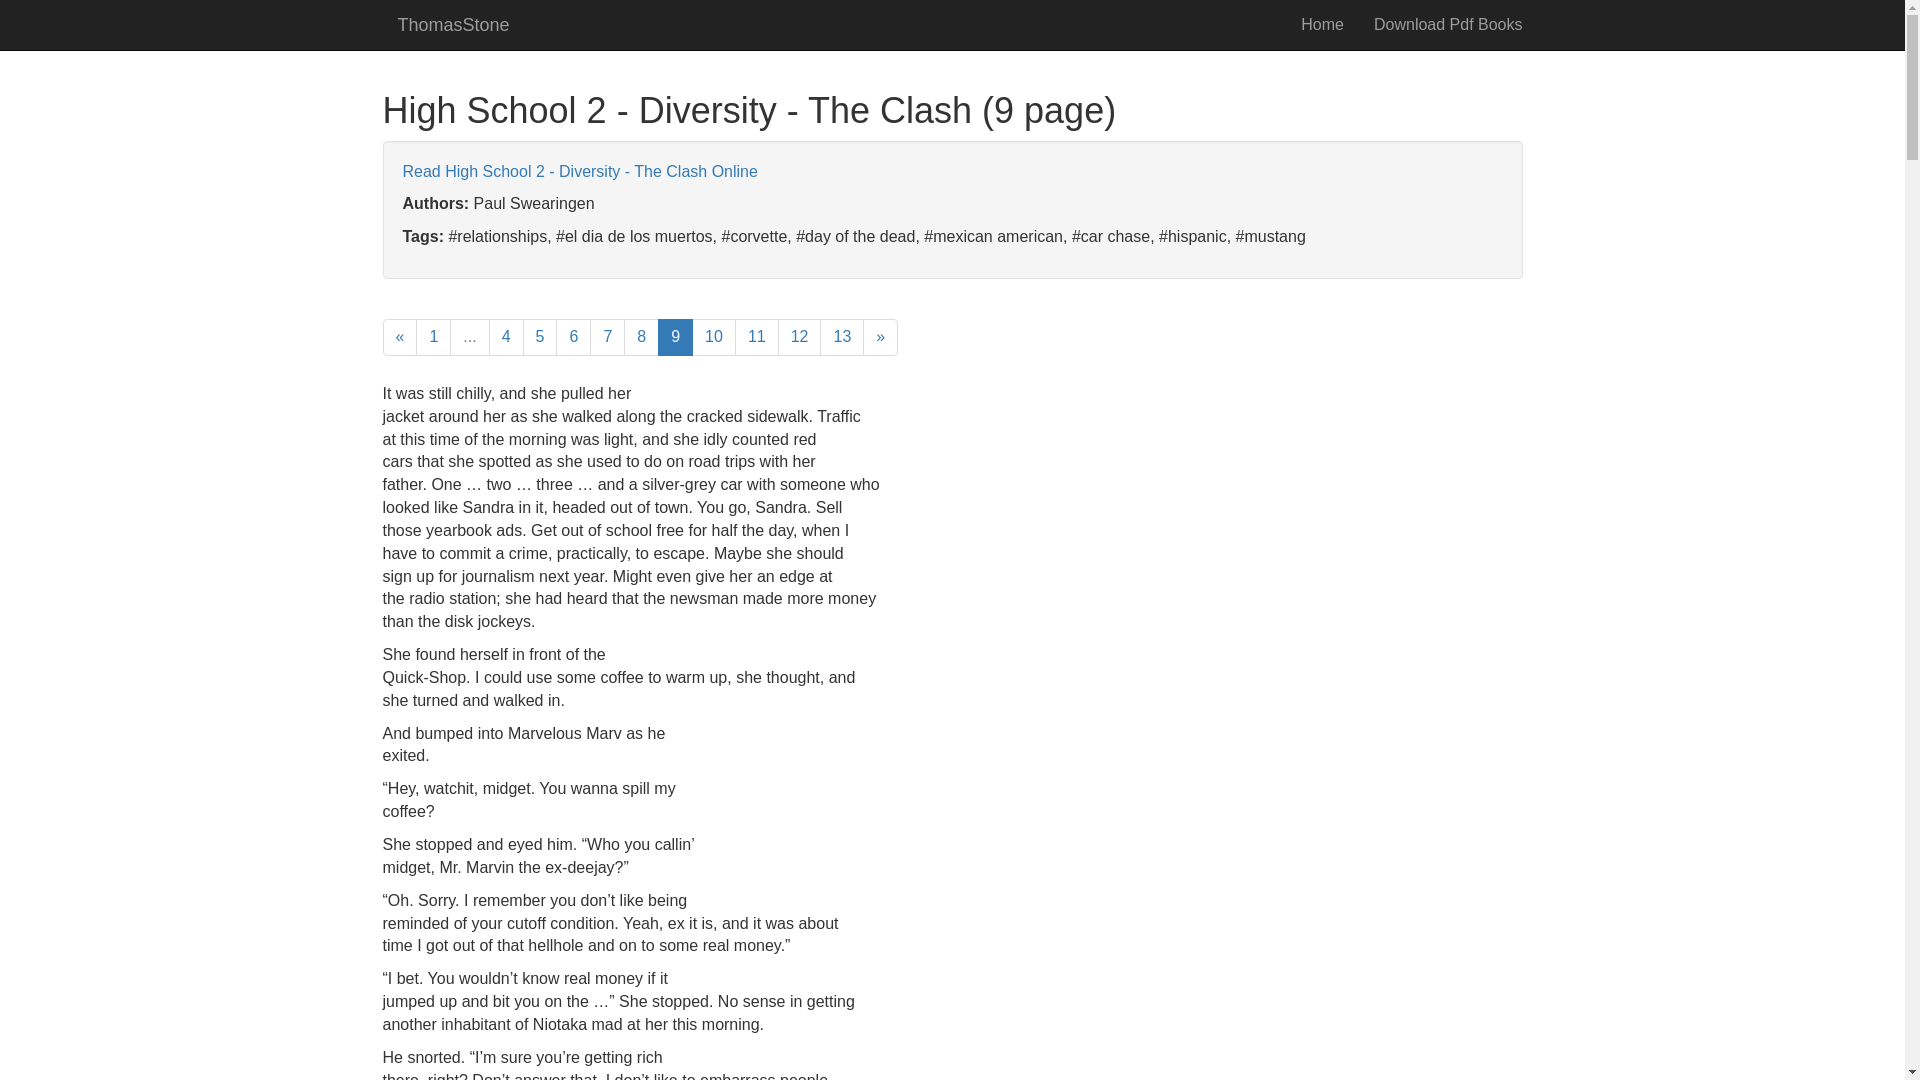 The width and height of the screenshot is (1920, 1080). What do you see at coordinates (574, 337) in the screenshot?
I see `6` at bounding box center [574, 337].